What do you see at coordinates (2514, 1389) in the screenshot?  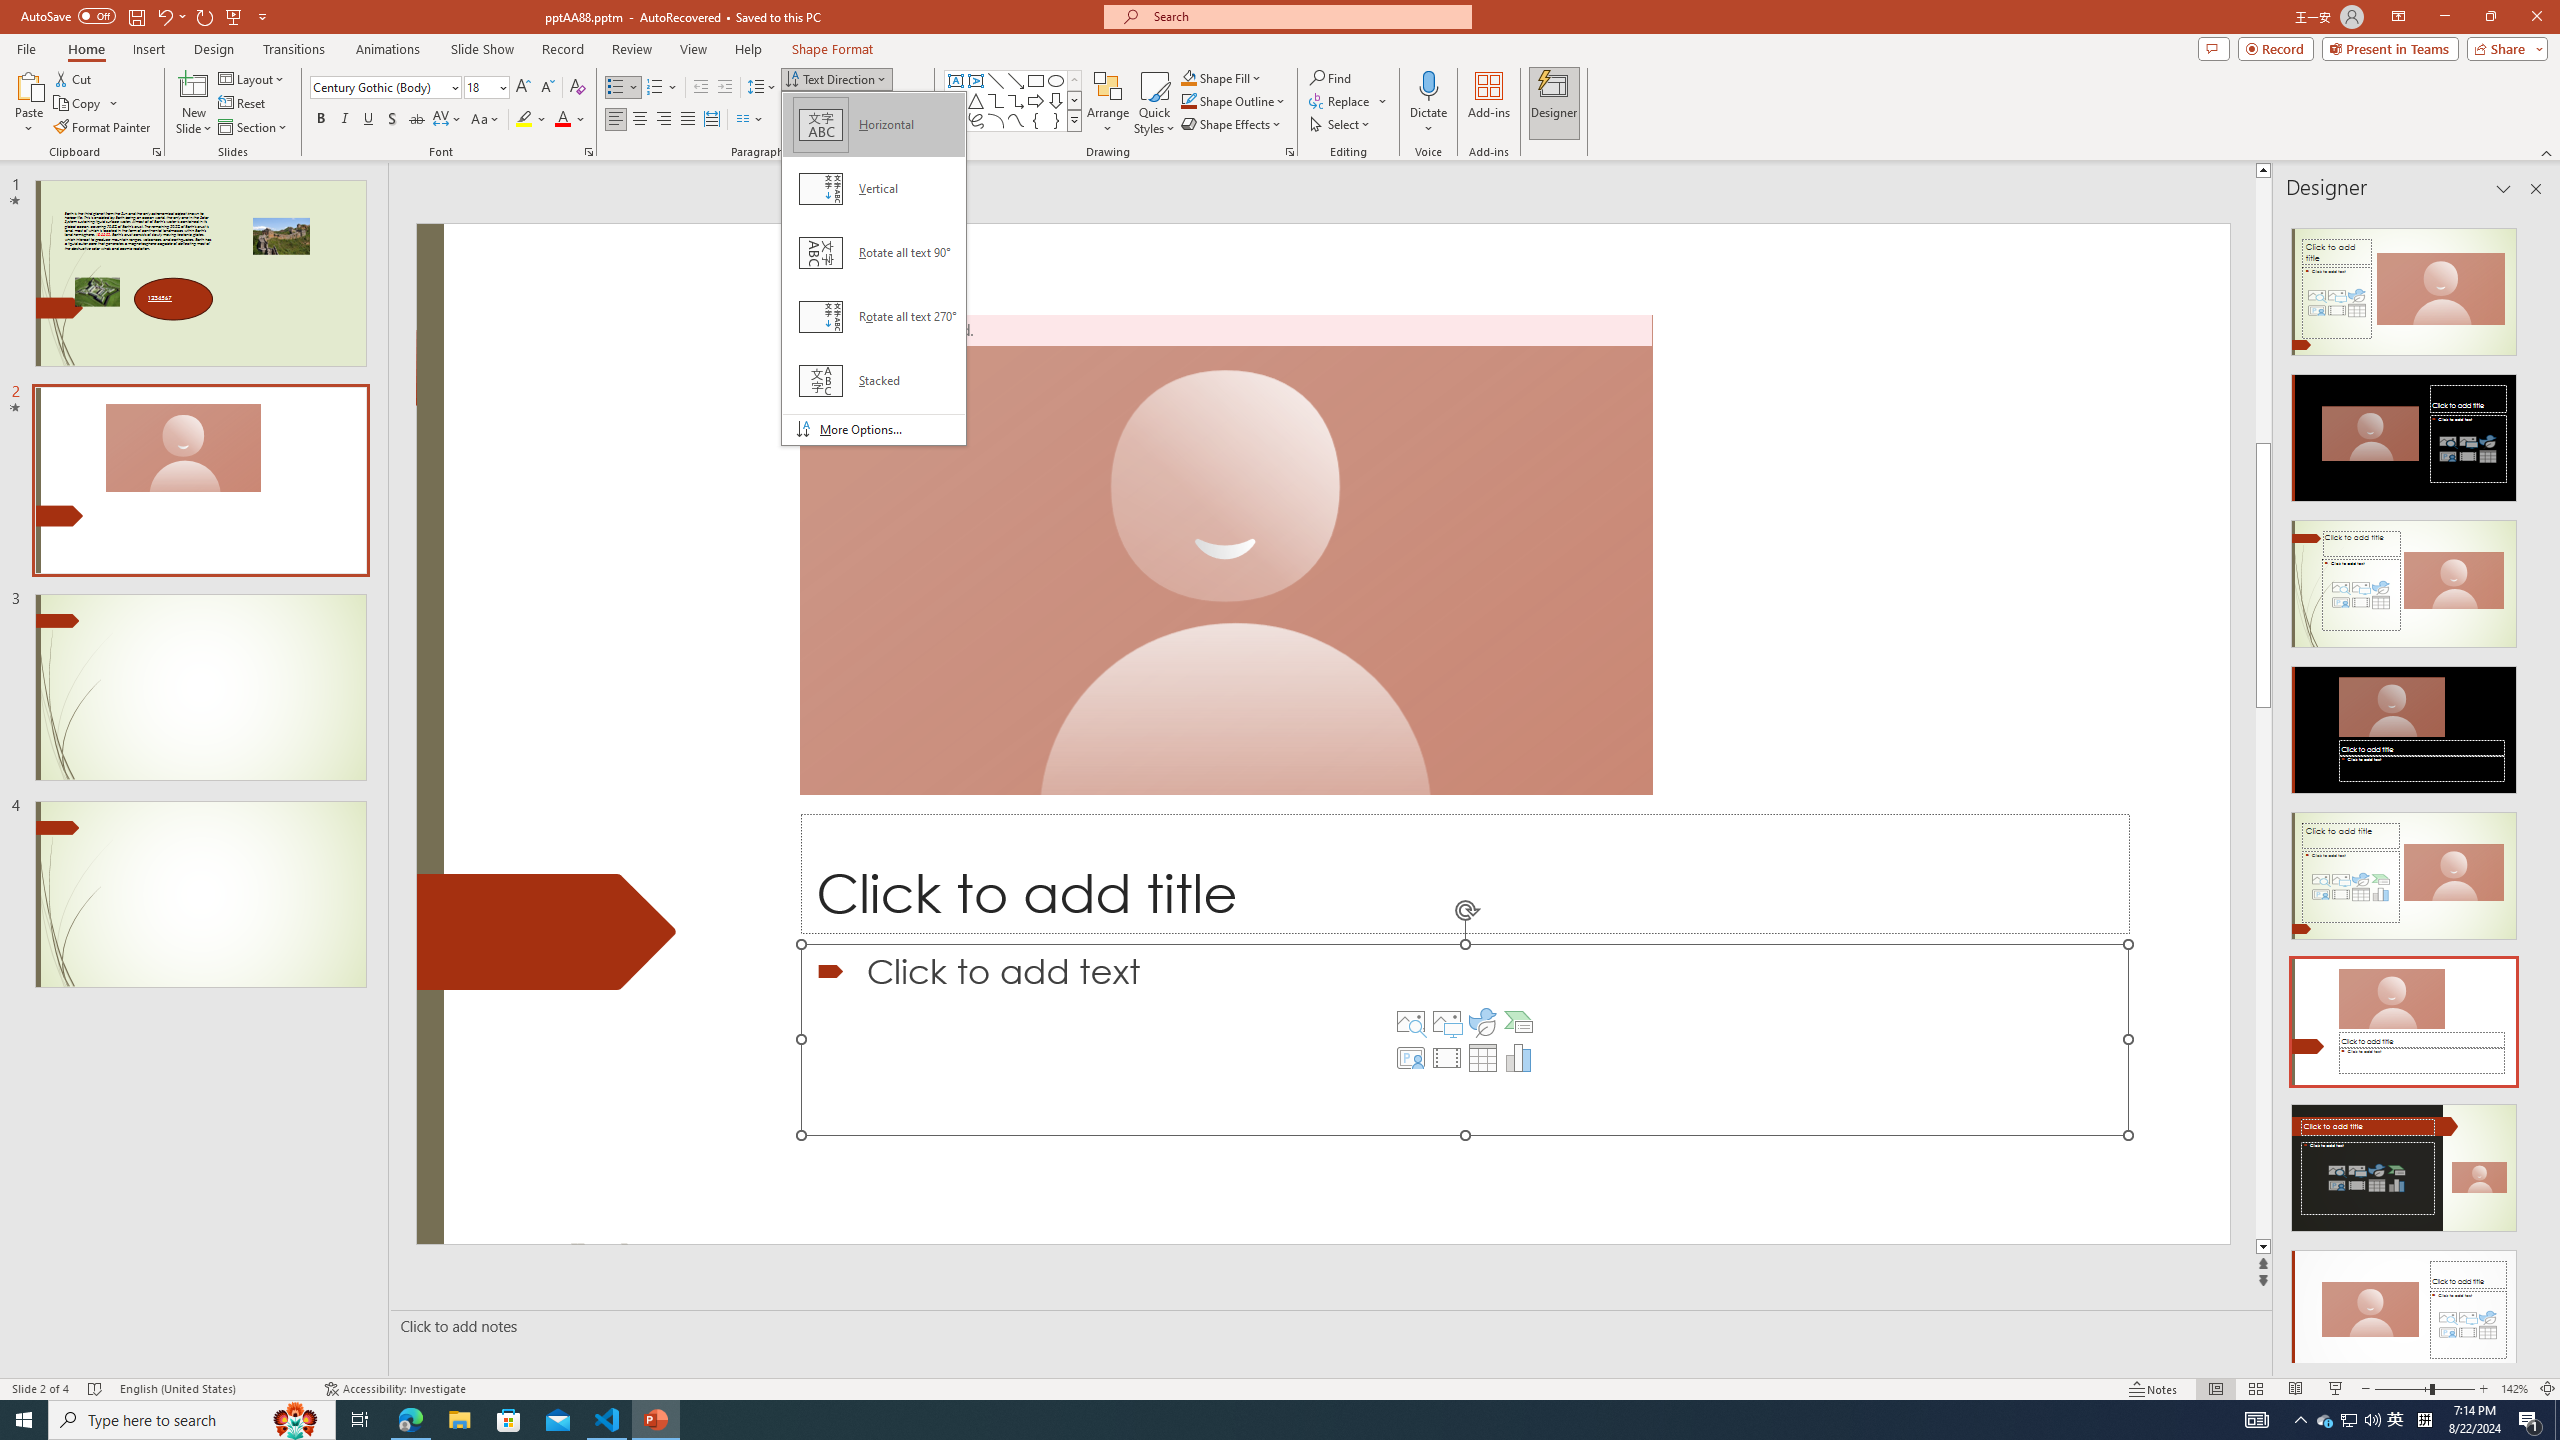 I see `Zoom 142%` at bounding box center [2514, 1389].